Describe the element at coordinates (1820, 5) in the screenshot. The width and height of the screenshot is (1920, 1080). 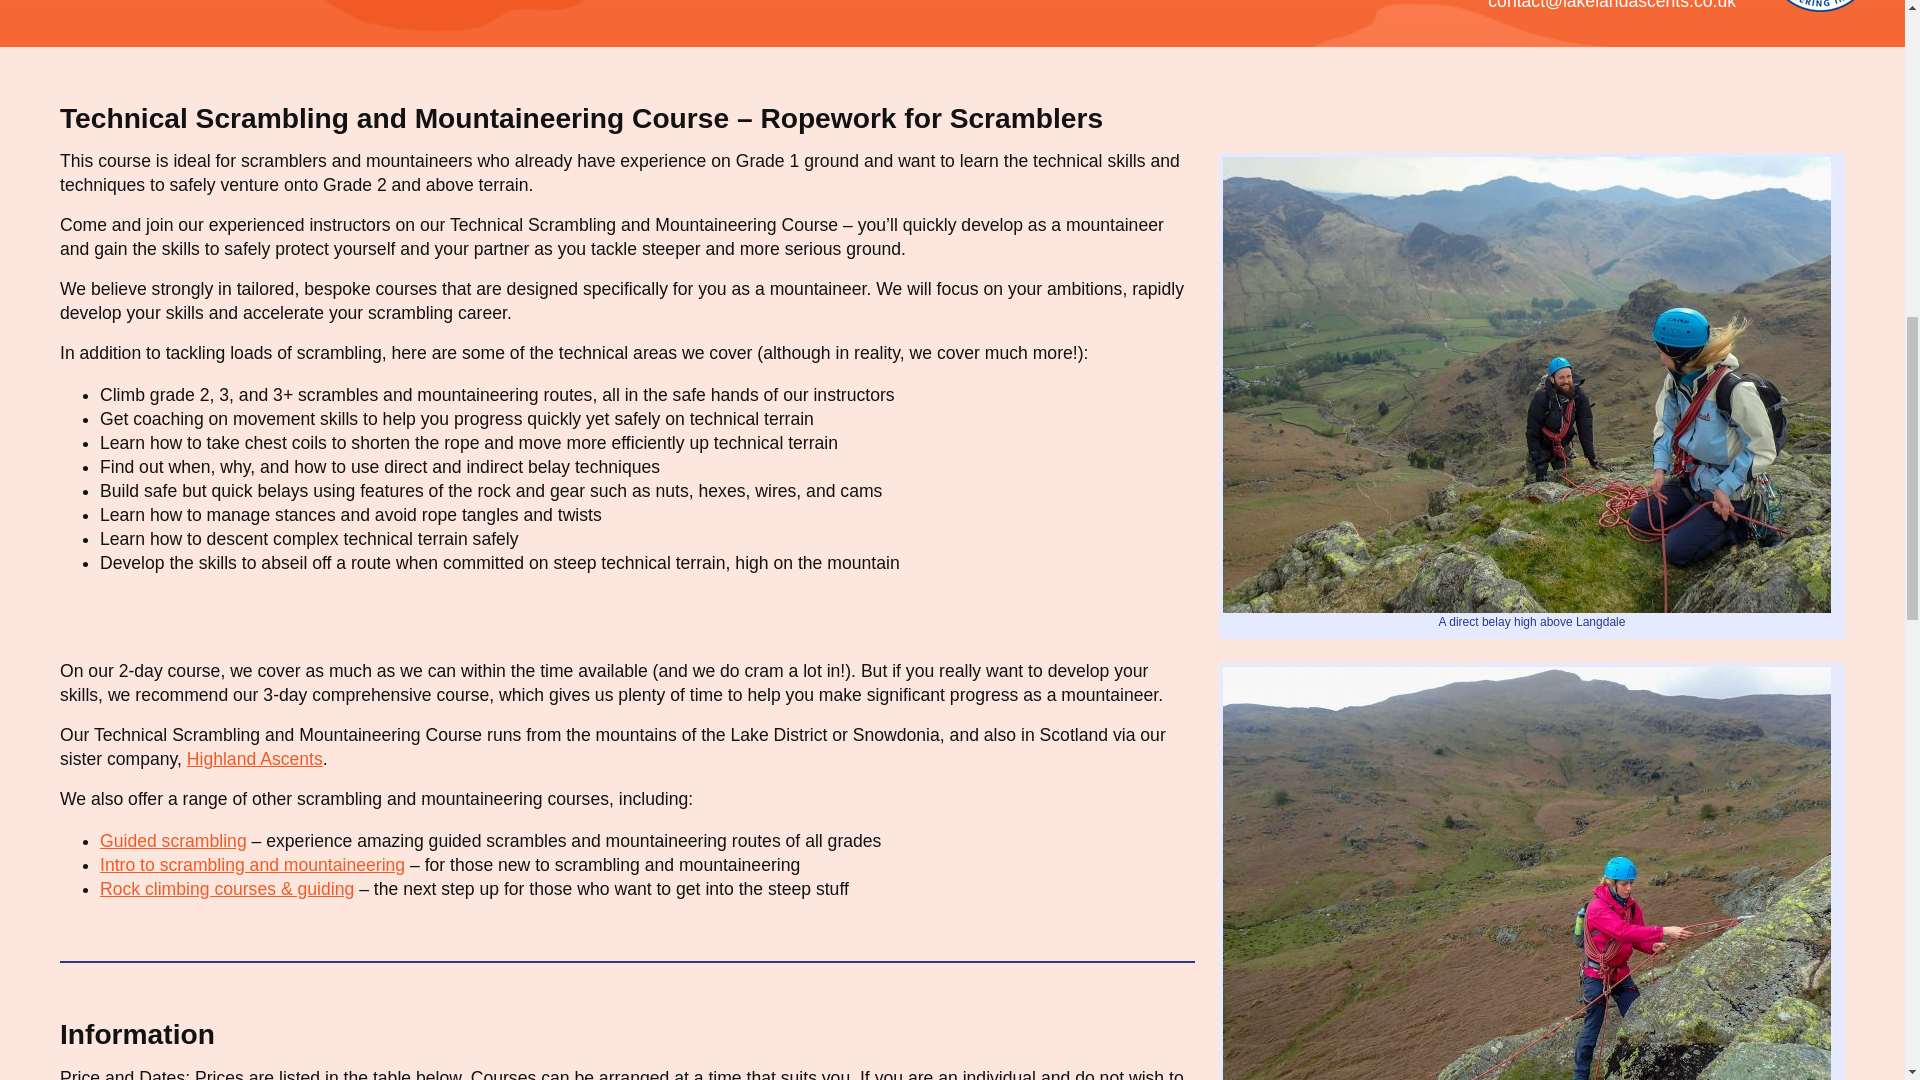
I see `Association of Mountaineering Instructors` at that location.